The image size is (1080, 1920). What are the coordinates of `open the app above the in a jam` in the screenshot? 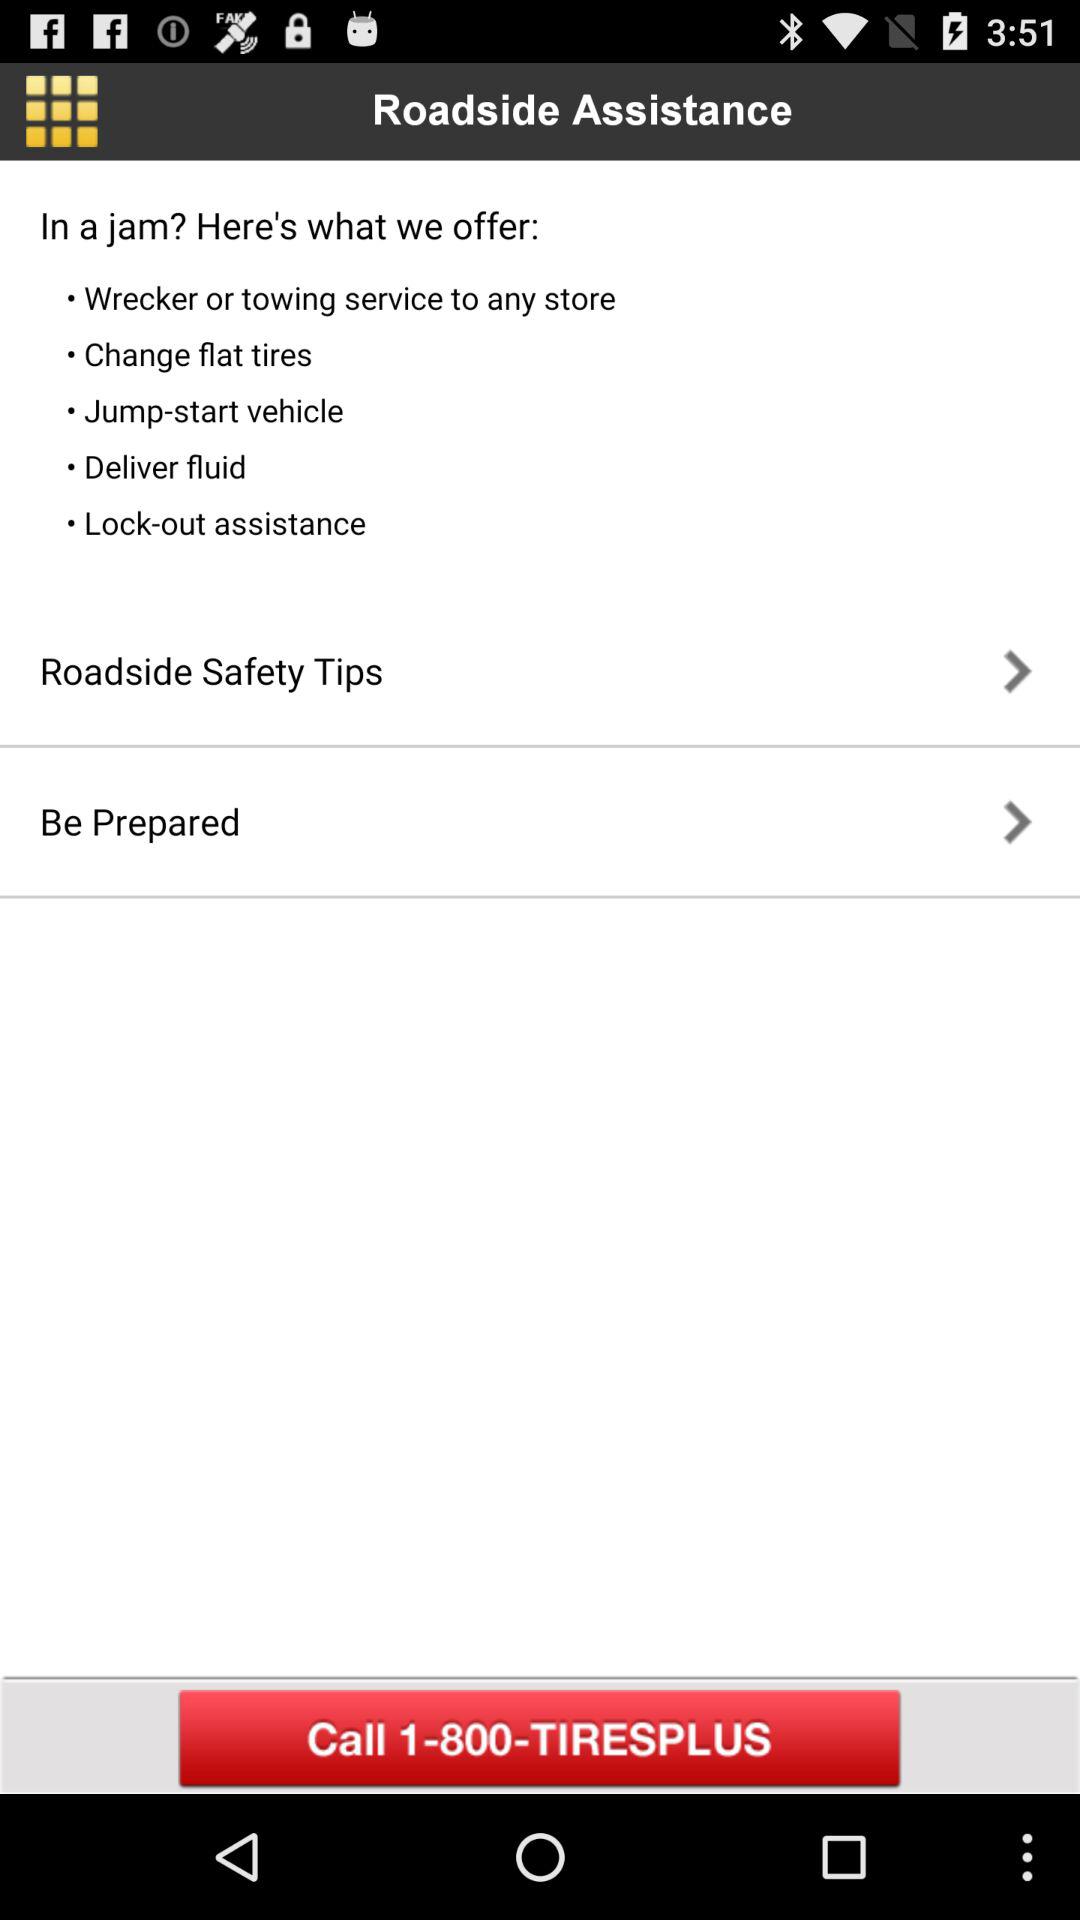 It's located at (62, 111).